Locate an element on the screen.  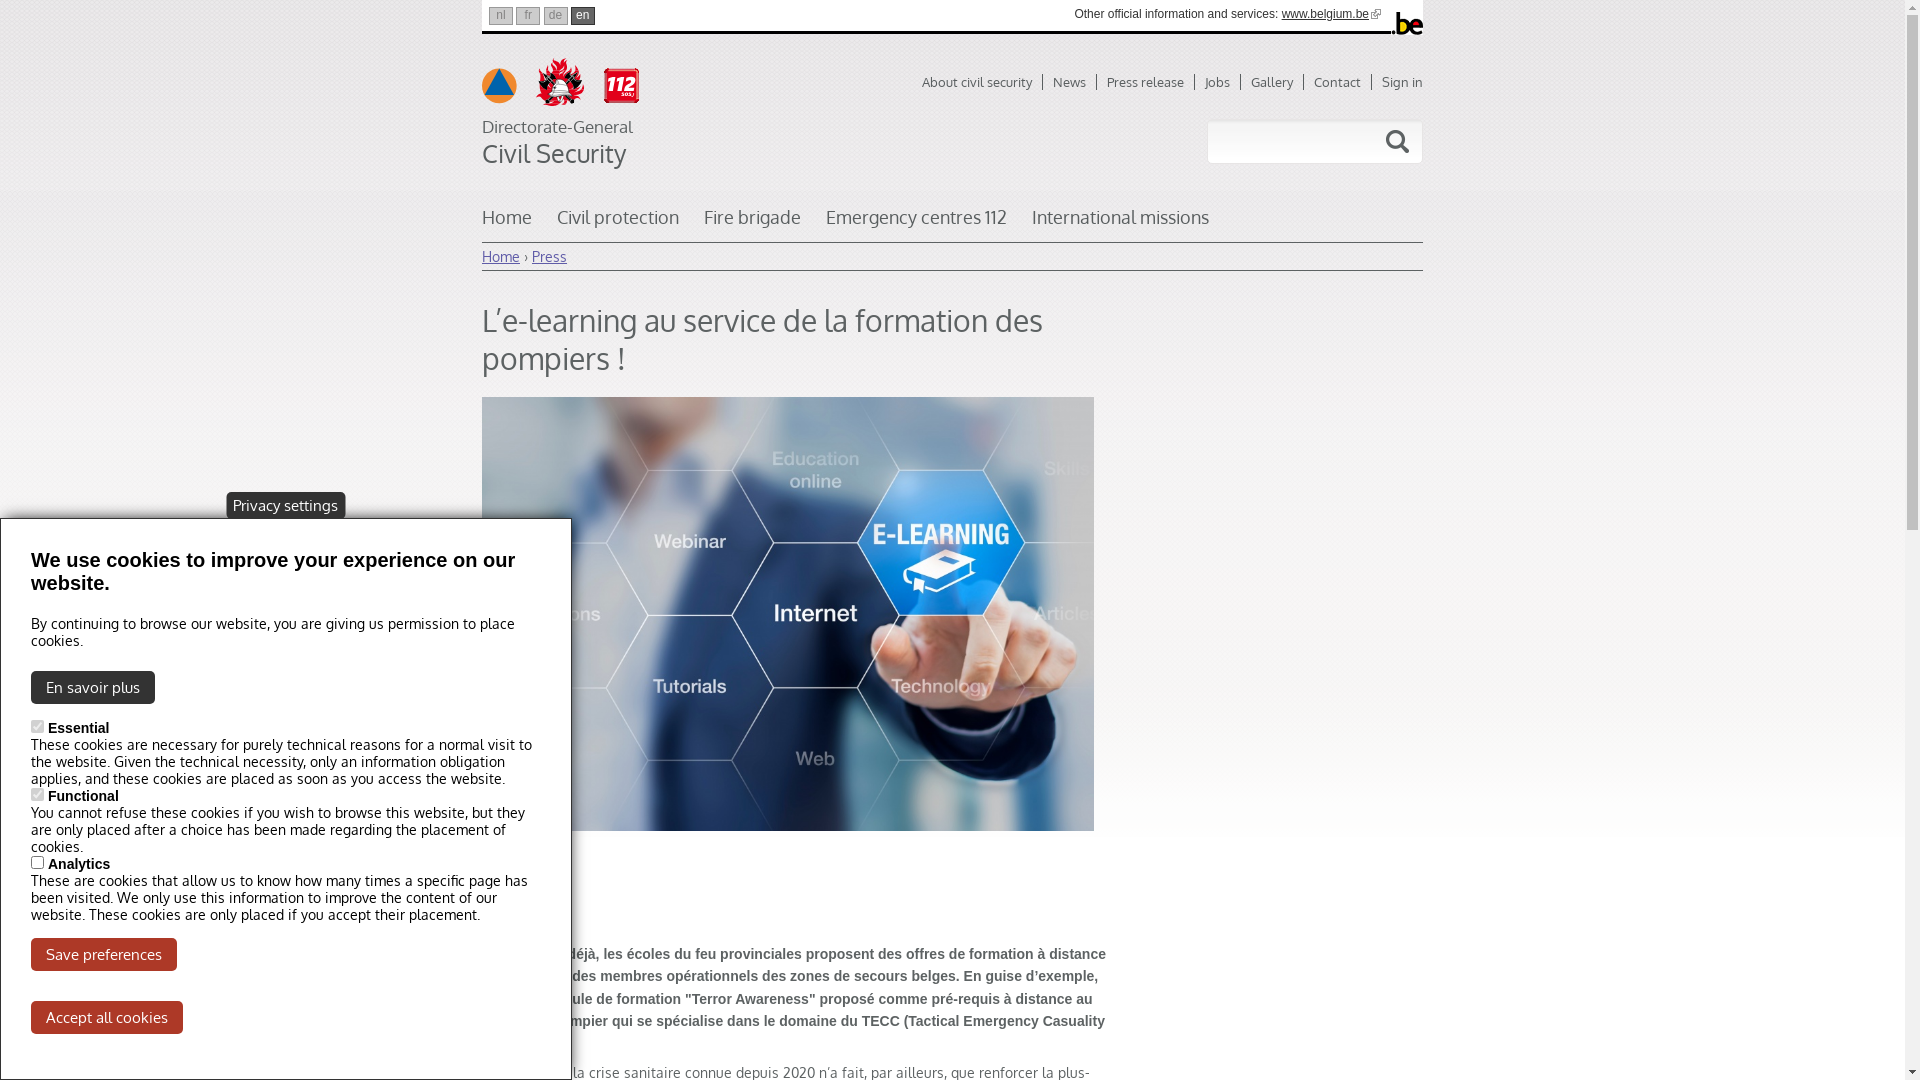
fr is located at coordinates (528, 16).